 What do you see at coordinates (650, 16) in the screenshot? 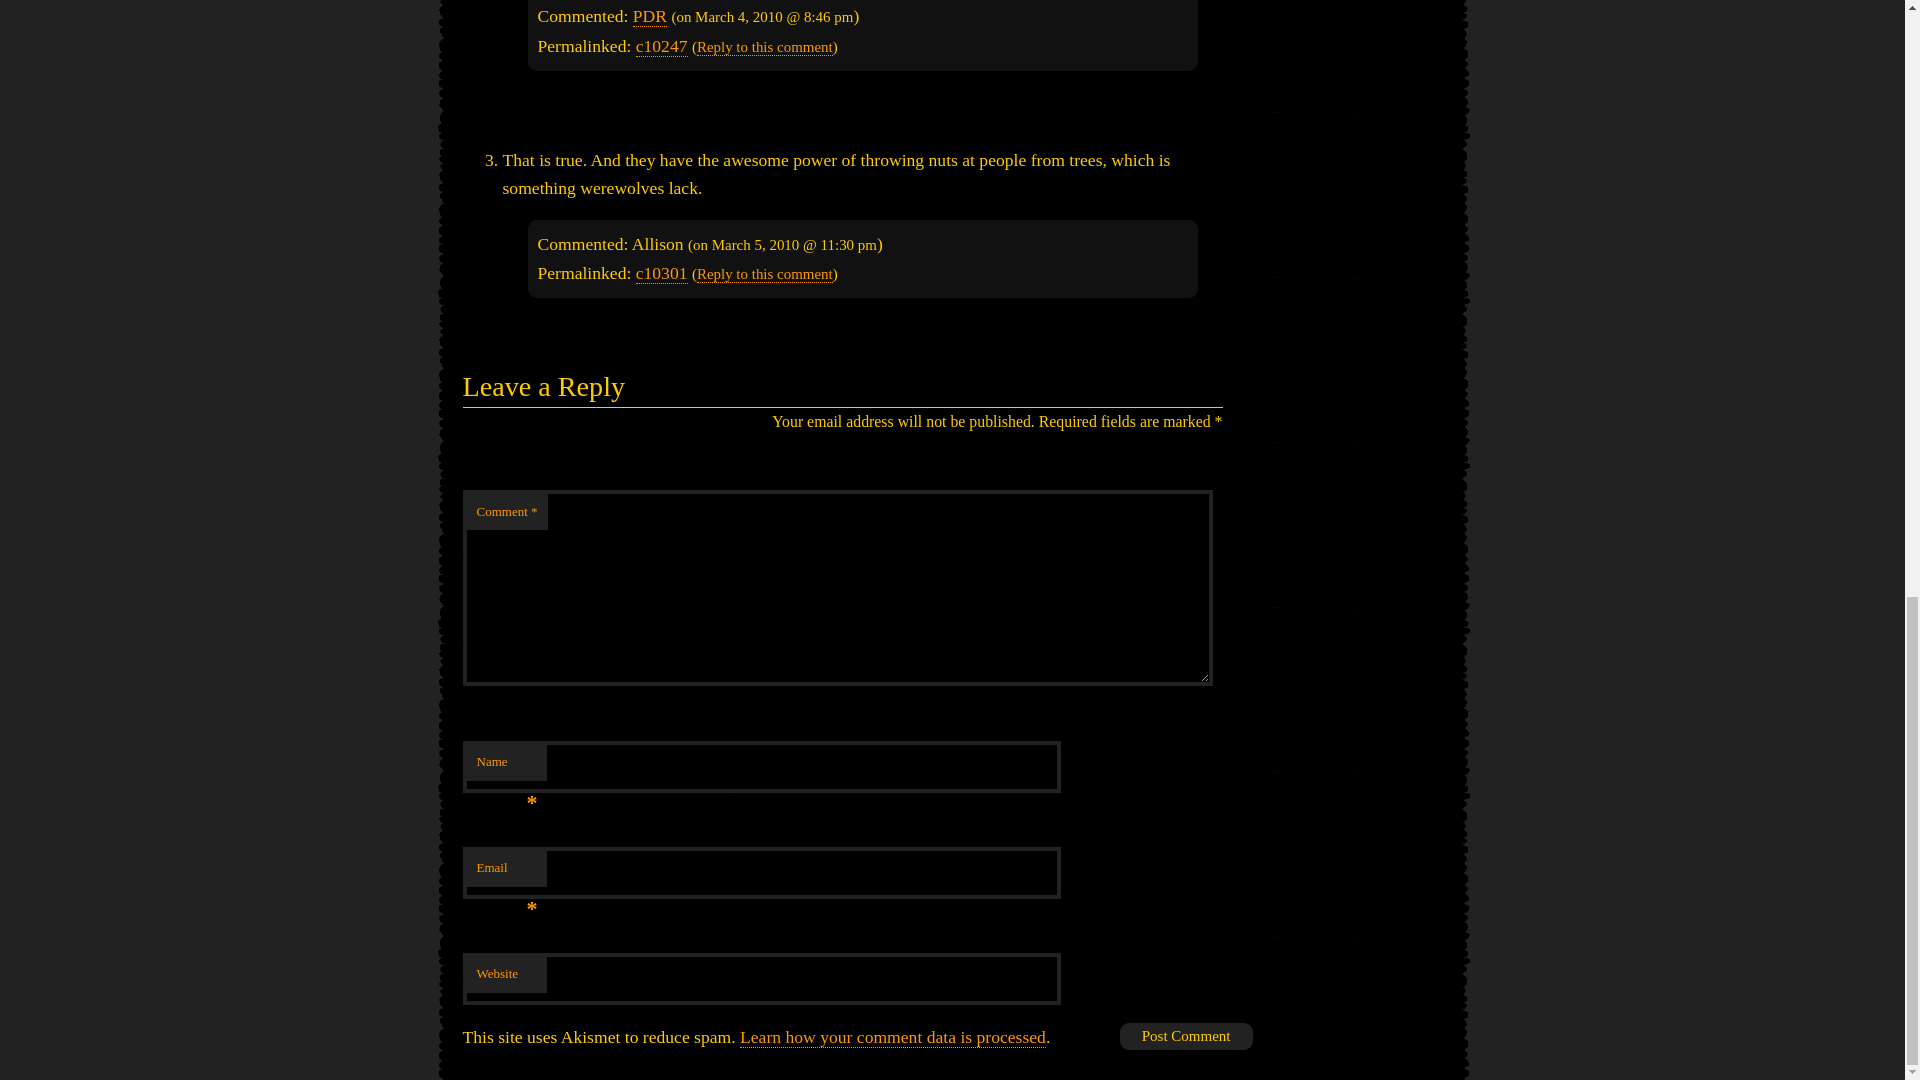
I see `PDR` at bounding box center [650, 16].